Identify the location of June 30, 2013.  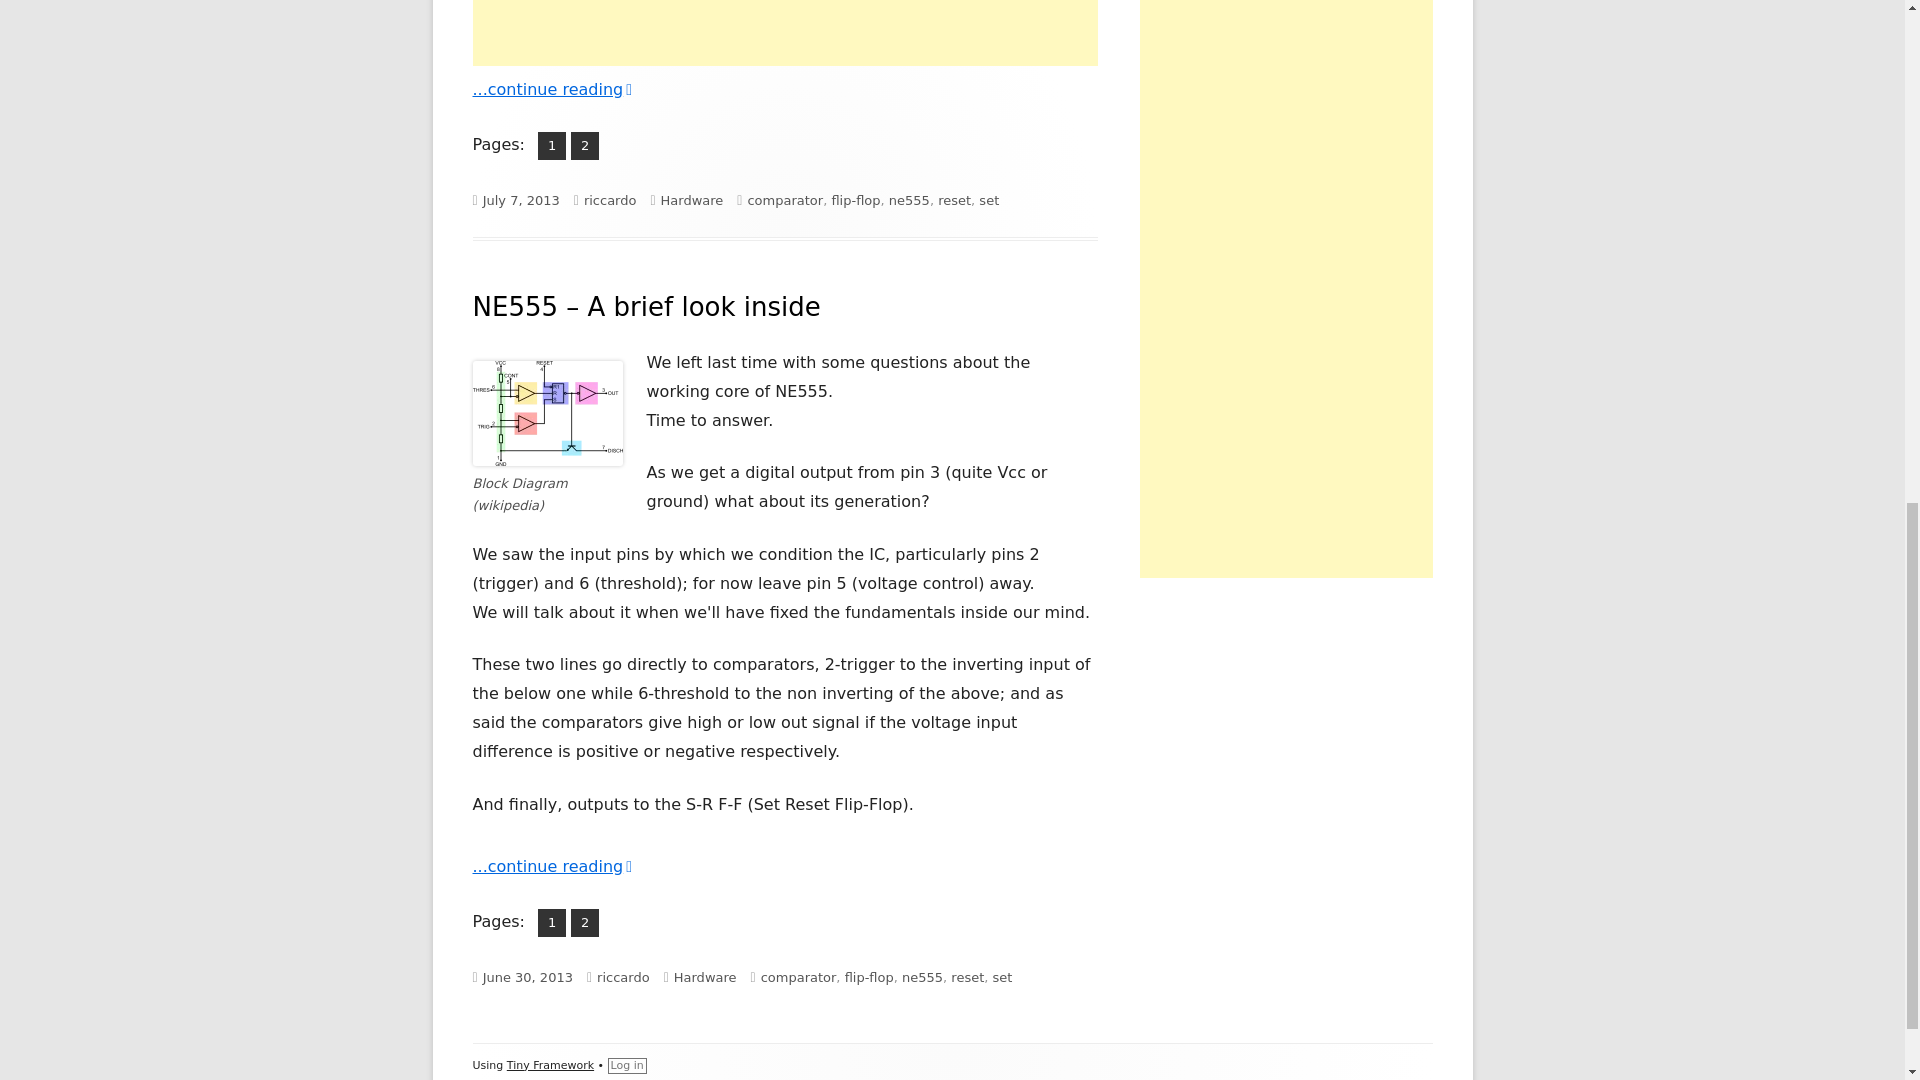
(784, 200).